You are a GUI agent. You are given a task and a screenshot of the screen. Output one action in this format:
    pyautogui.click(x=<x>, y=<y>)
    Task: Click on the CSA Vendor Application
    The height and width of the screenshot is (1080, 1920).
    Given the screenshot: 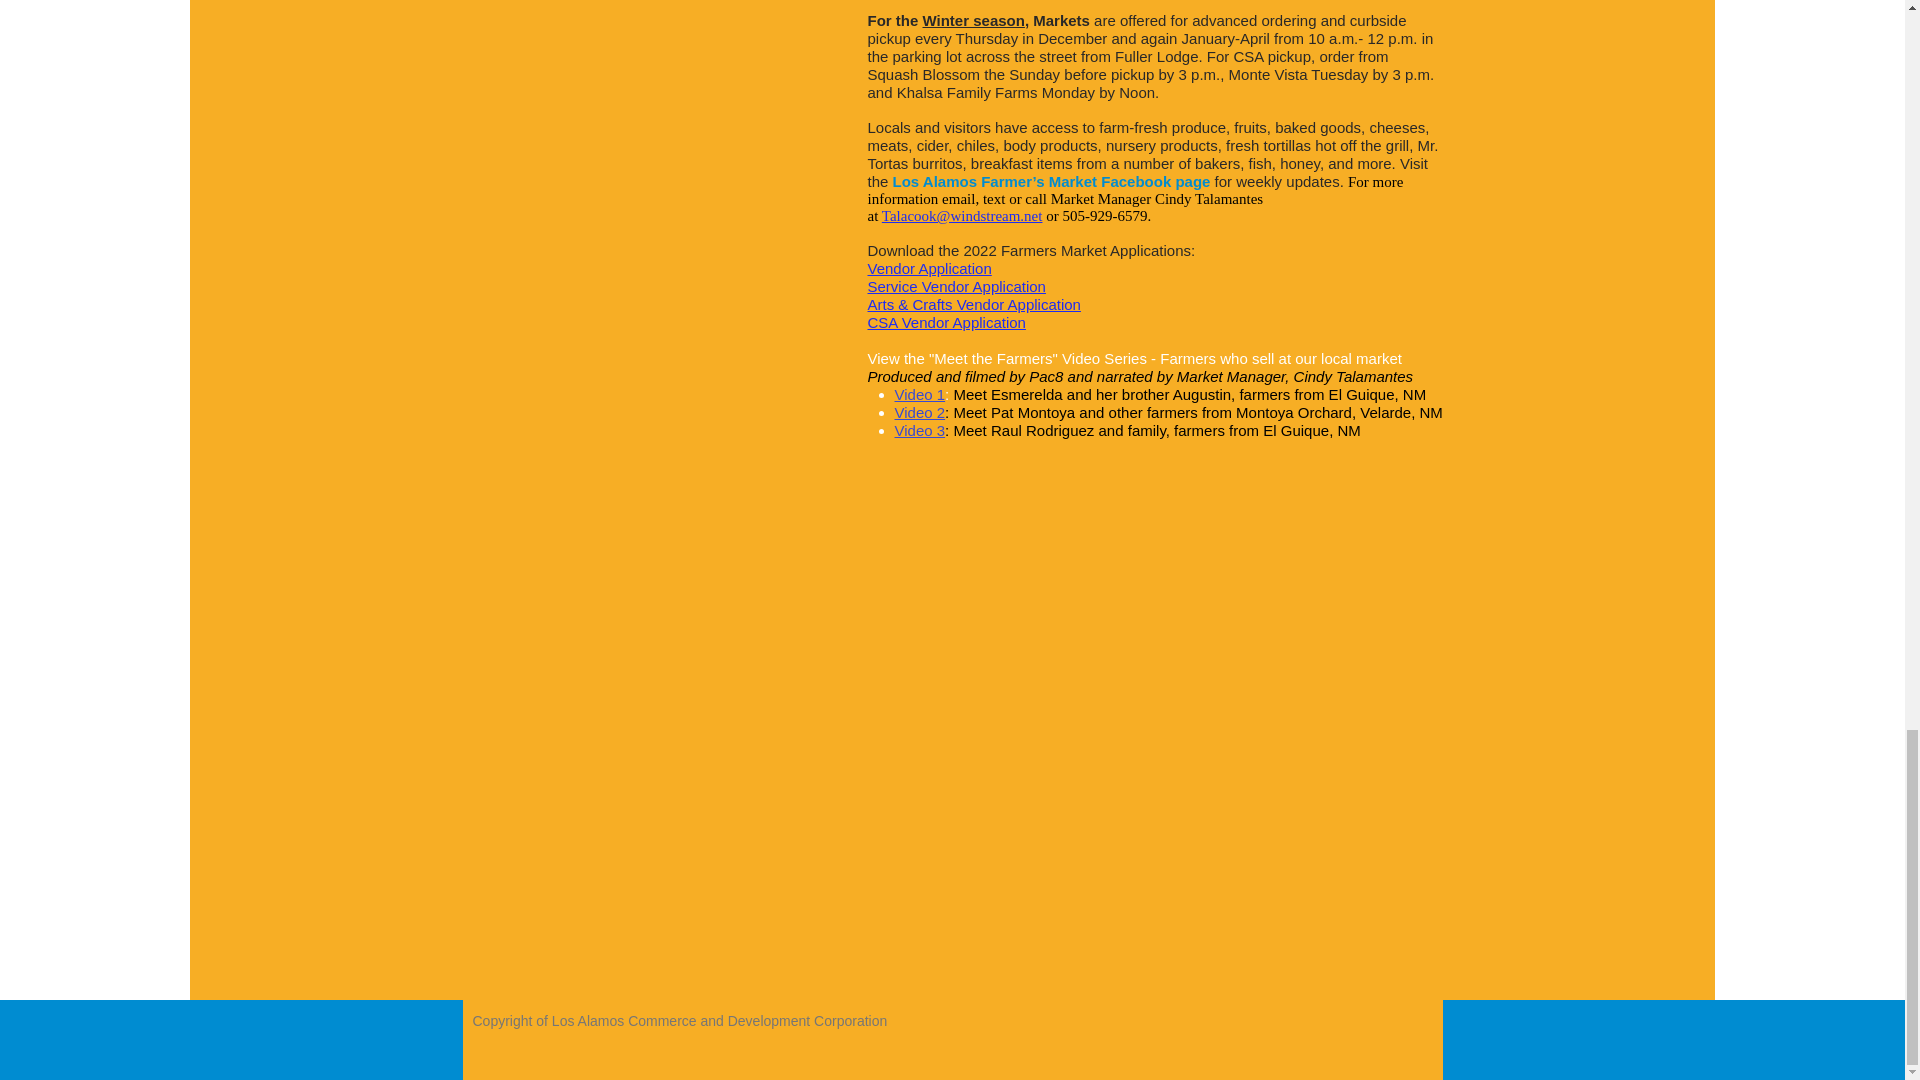 What is the action you would take?
    pyautogui.click(x=946, y=322)
    